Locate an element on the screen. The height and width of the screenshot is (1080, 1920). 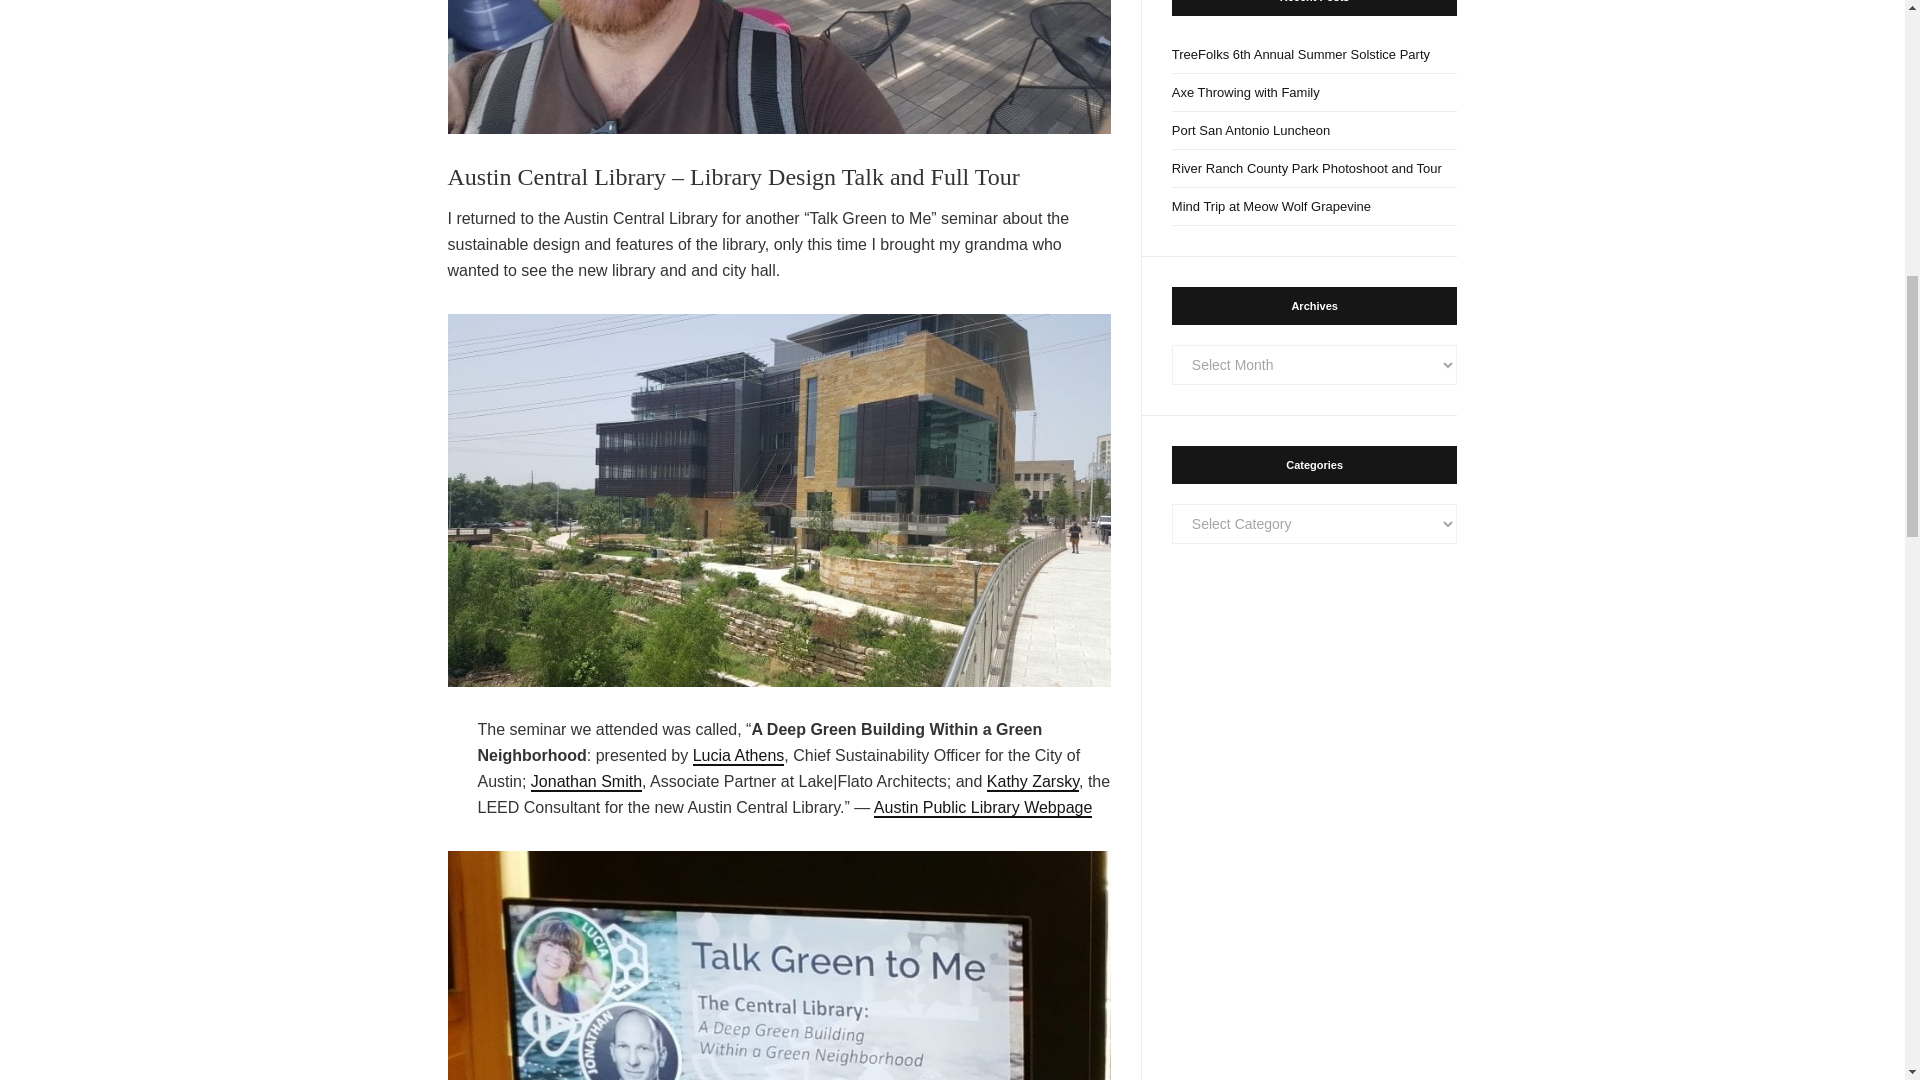
Jonathan Smith is located at coordinates (586, 782).